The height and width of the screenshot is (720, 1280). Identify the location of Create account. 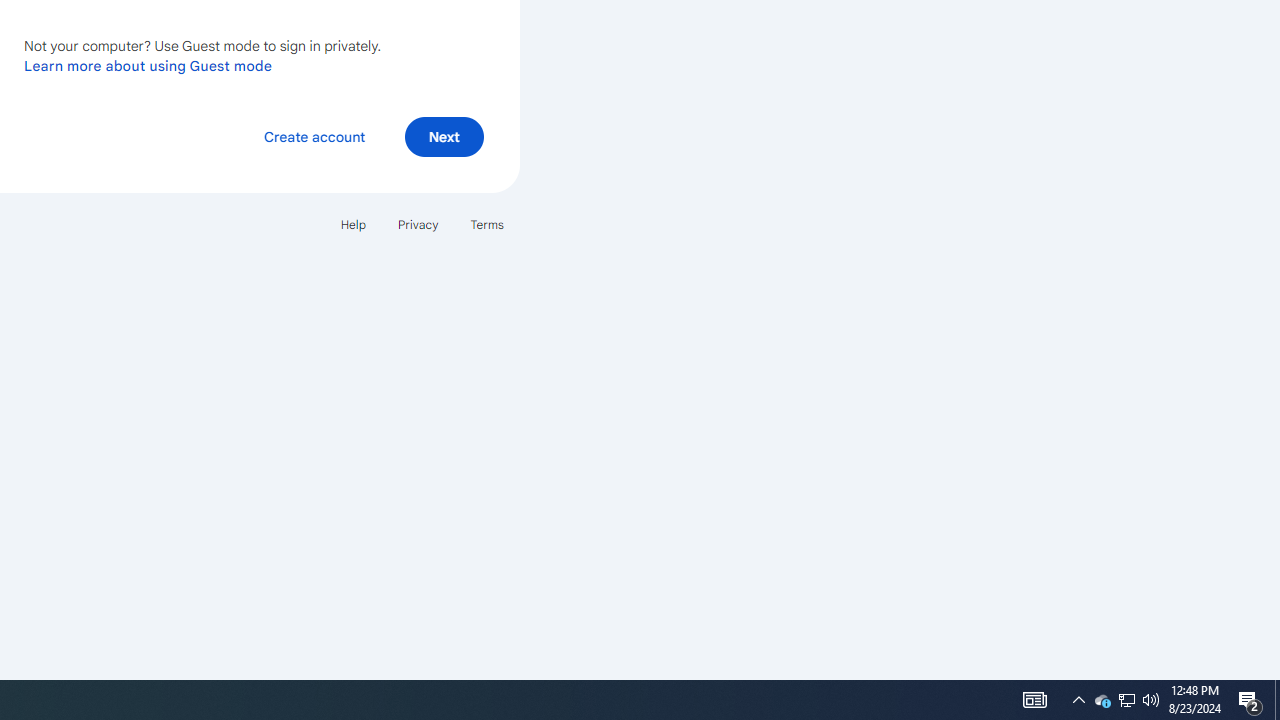
(314, 136).